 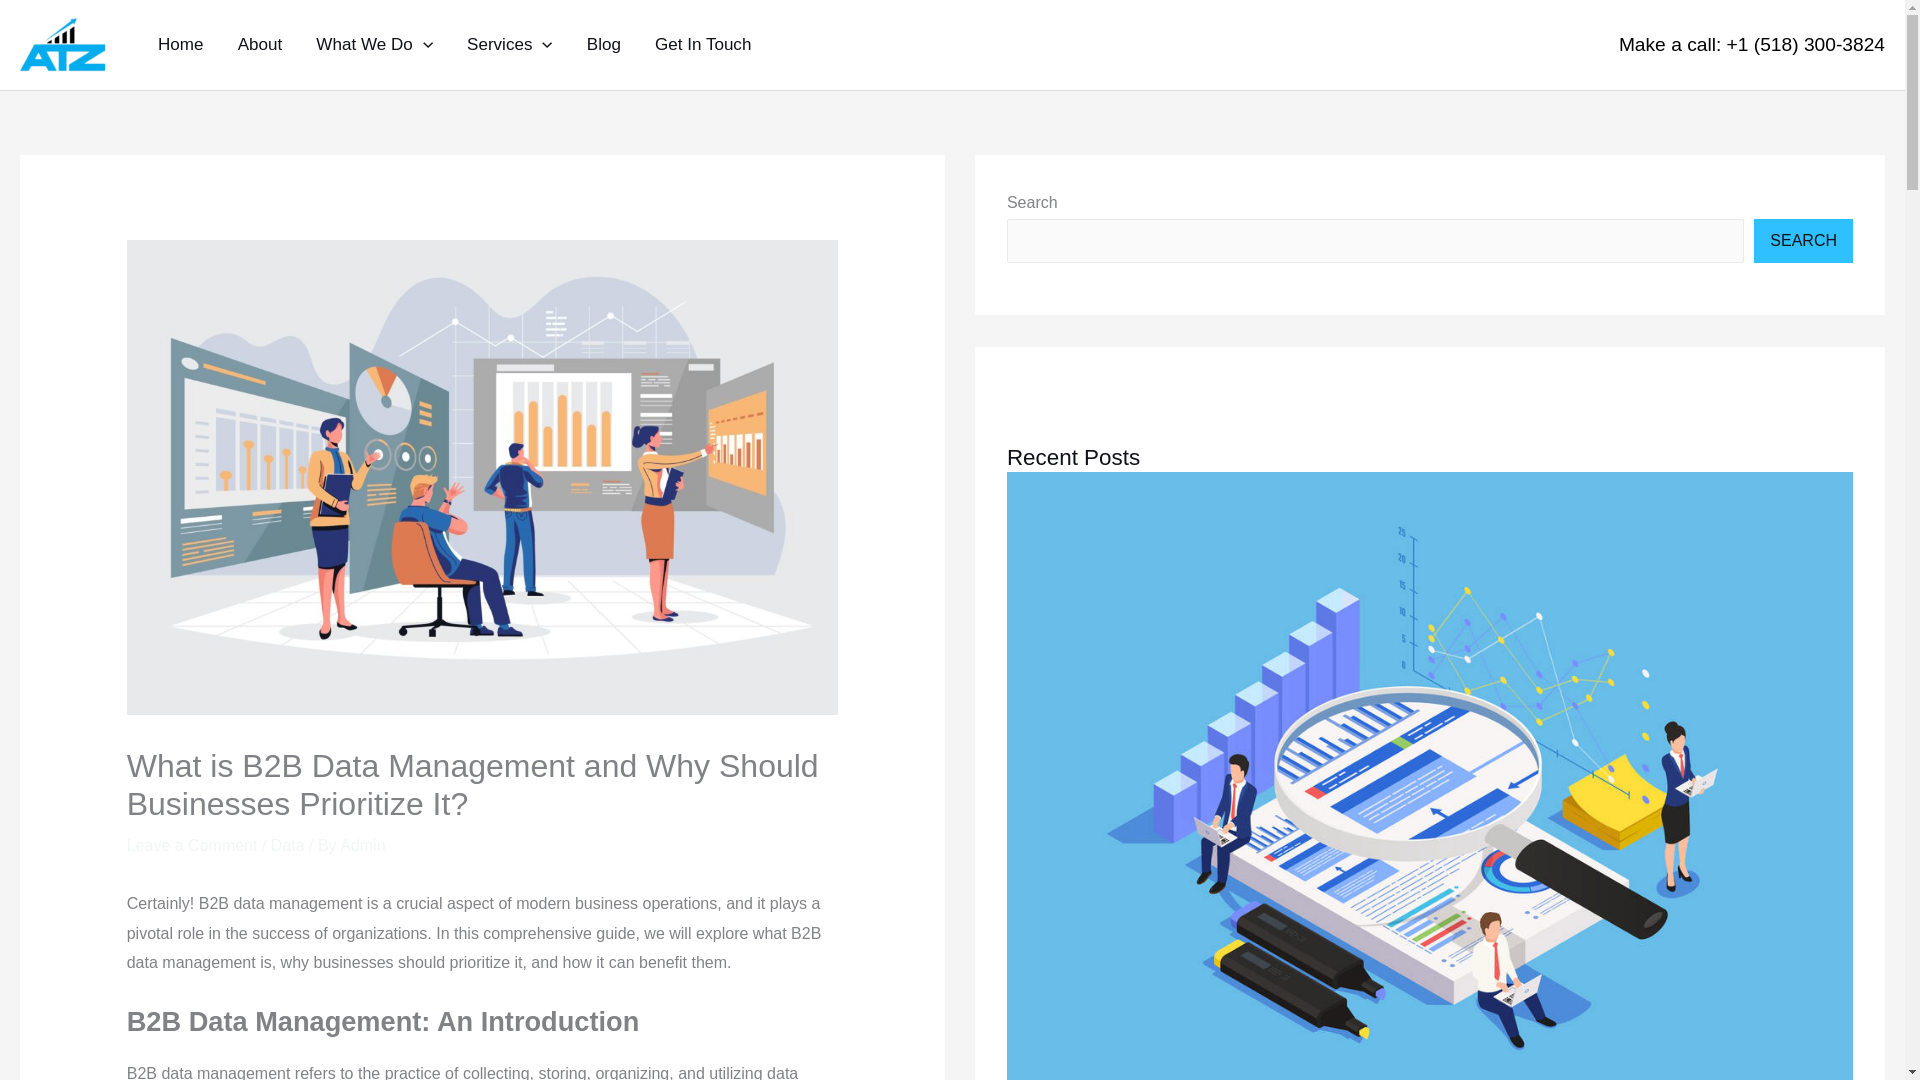 I want to click on Services, so click(x=510, y=44).